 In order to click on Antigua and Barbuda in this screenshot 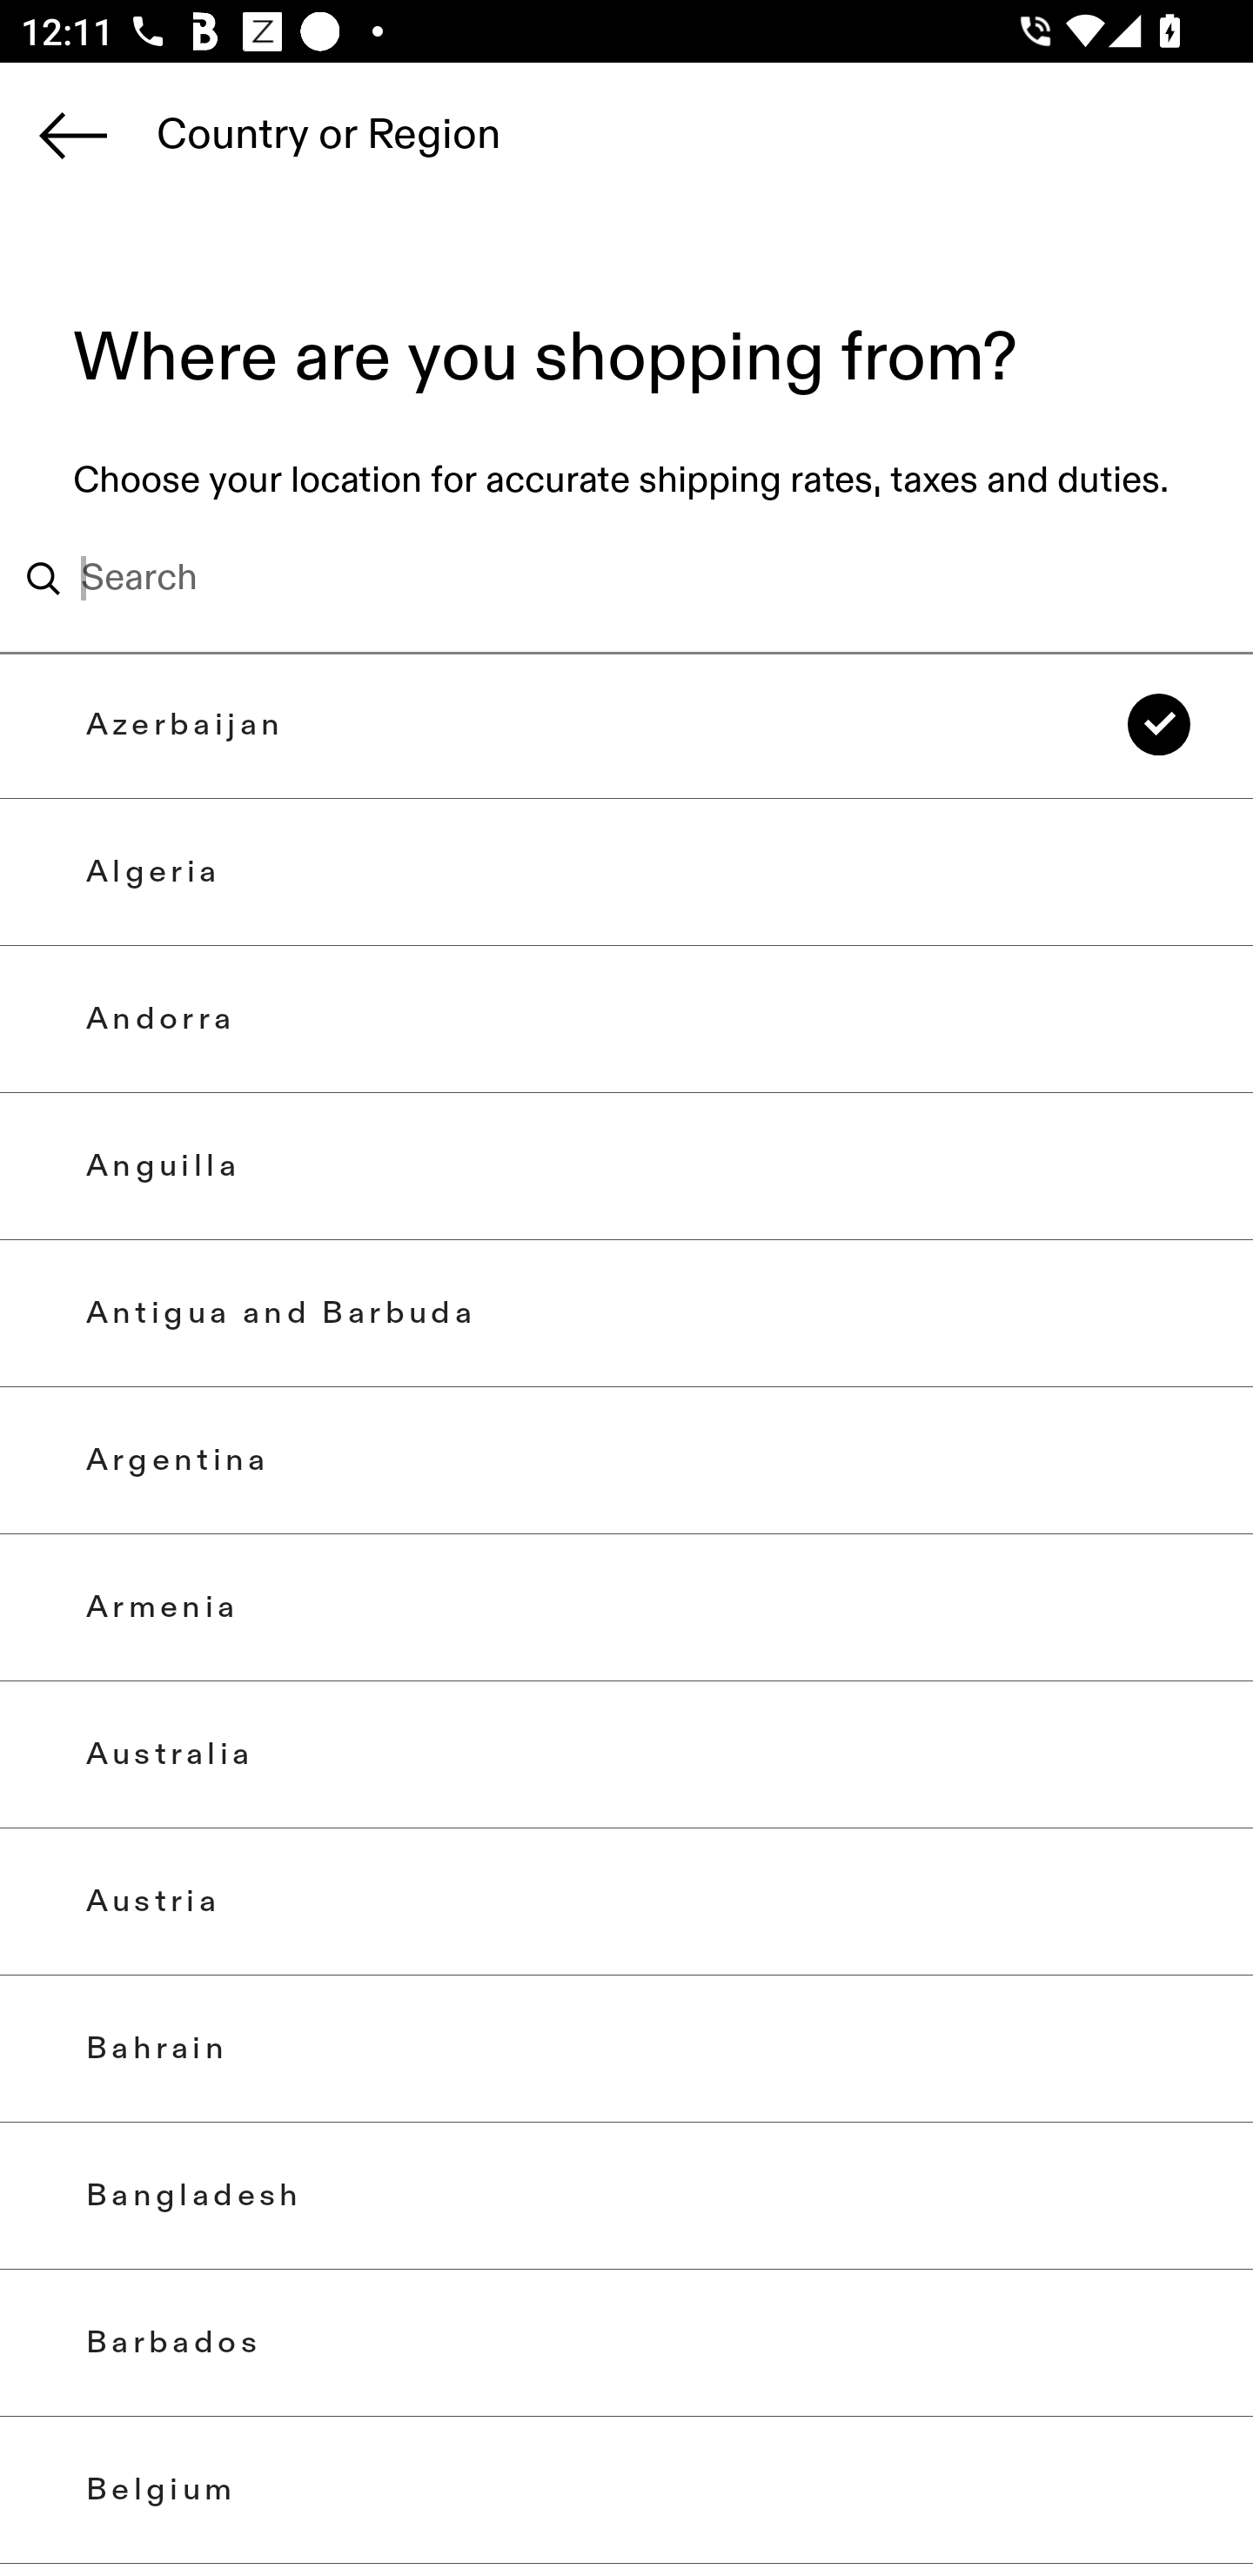, I will do `click(626, 1312)`.